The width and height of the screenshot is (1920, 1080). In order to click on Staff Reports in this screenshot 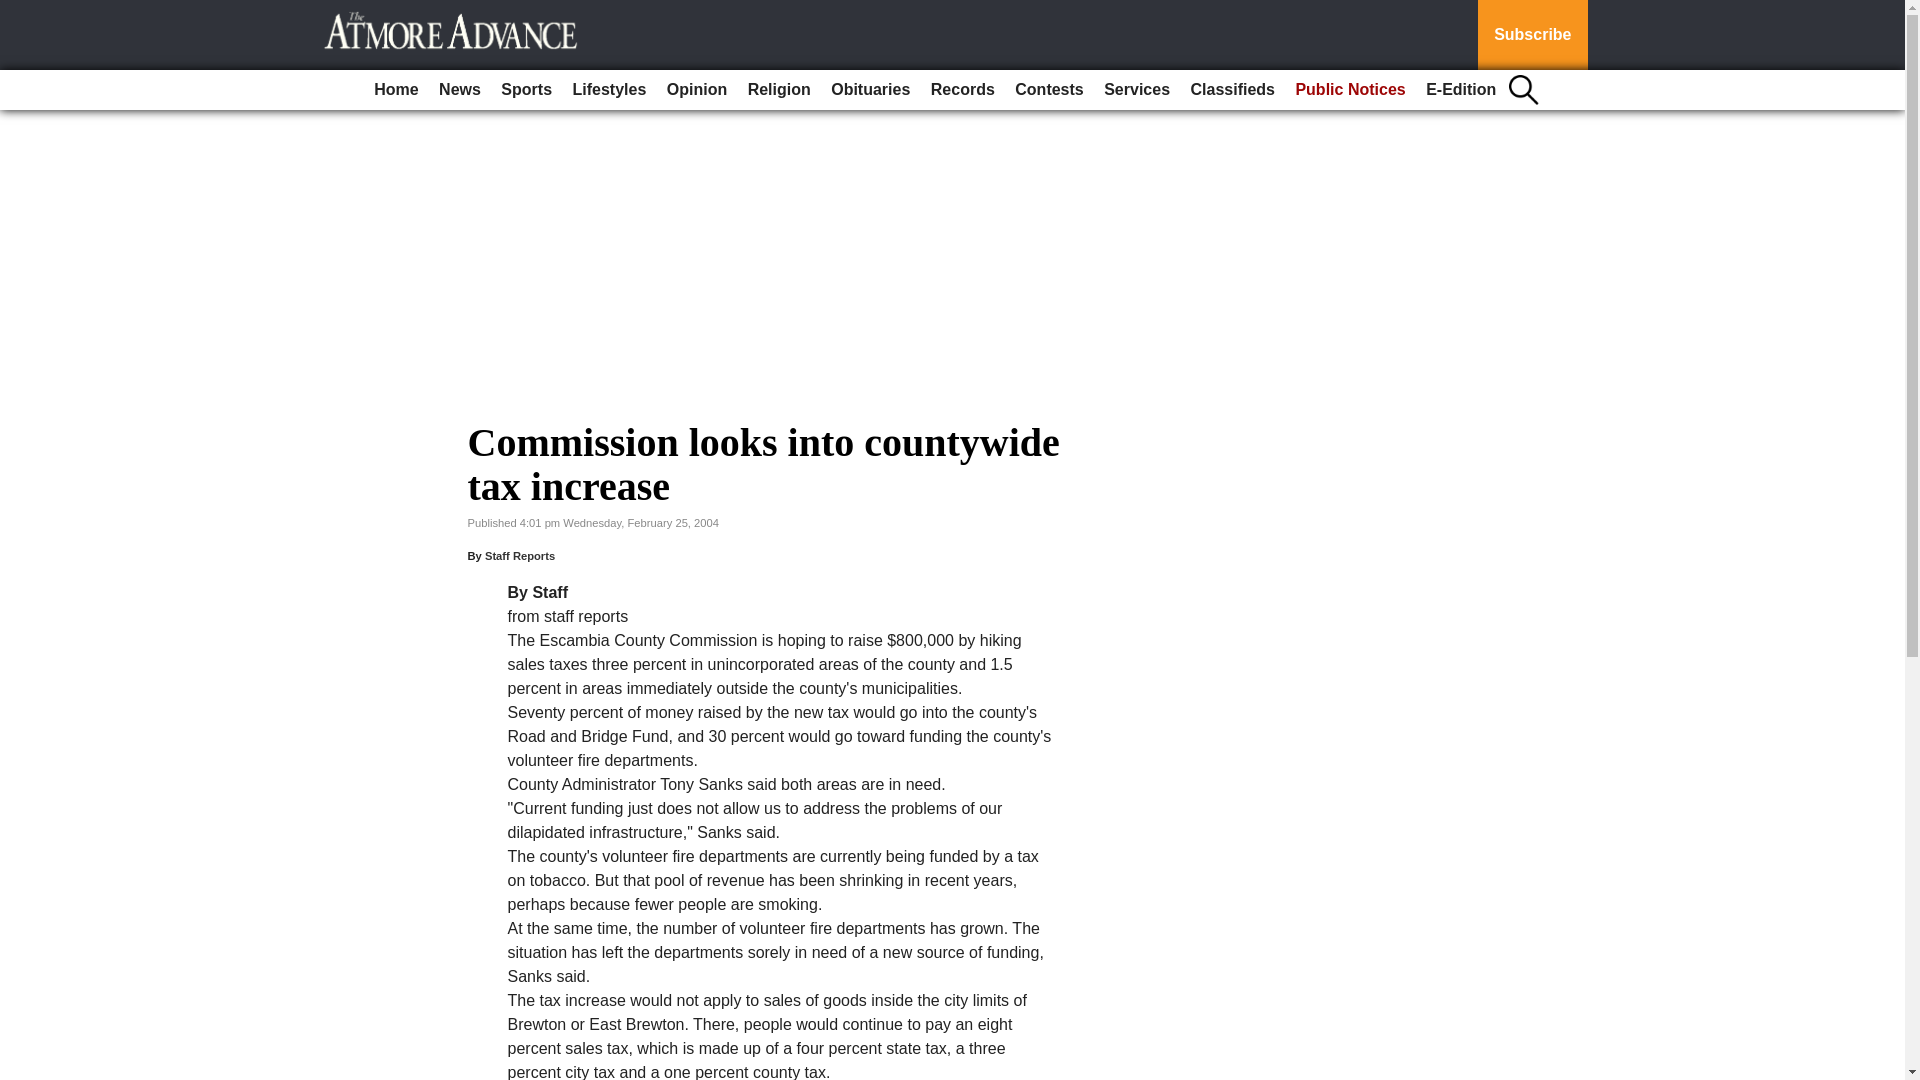, I will do `click(520, 555)`.